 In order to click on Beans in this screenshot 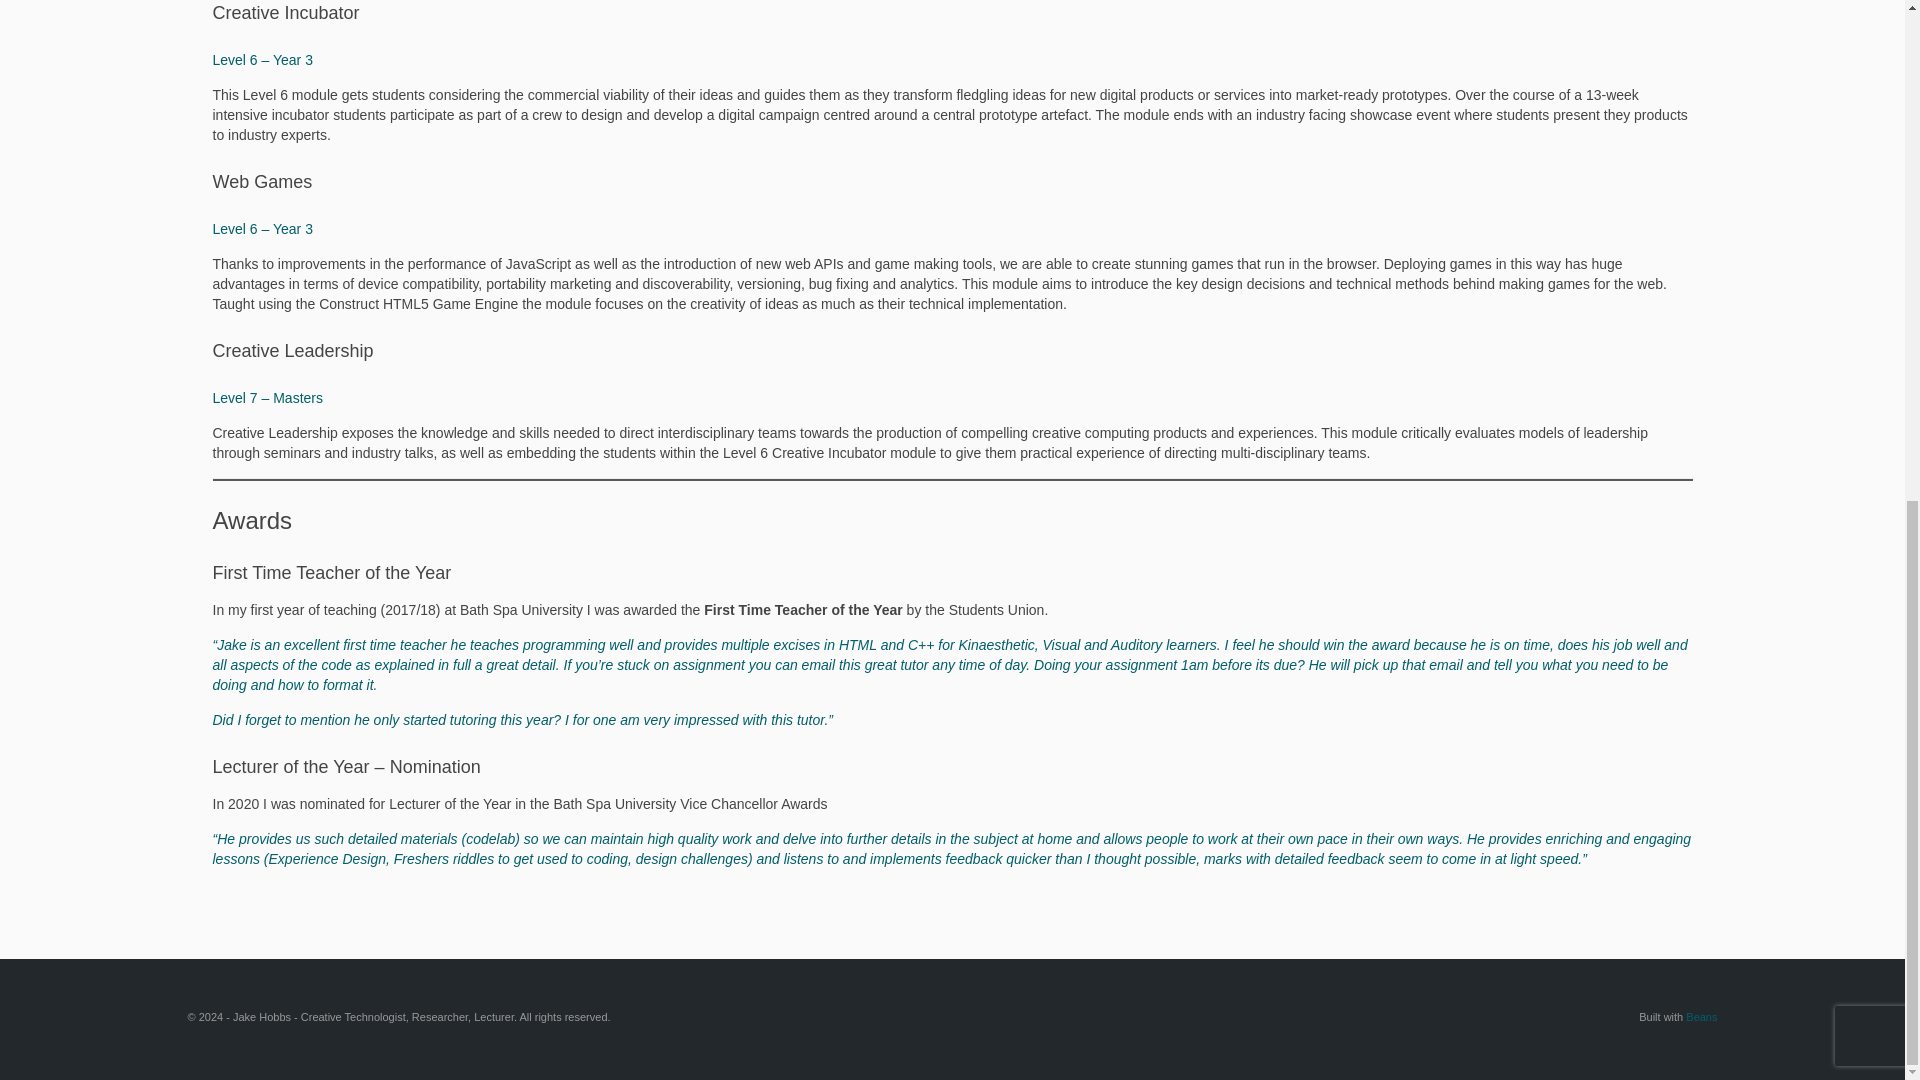, I will do `click(1700, 1016)`.